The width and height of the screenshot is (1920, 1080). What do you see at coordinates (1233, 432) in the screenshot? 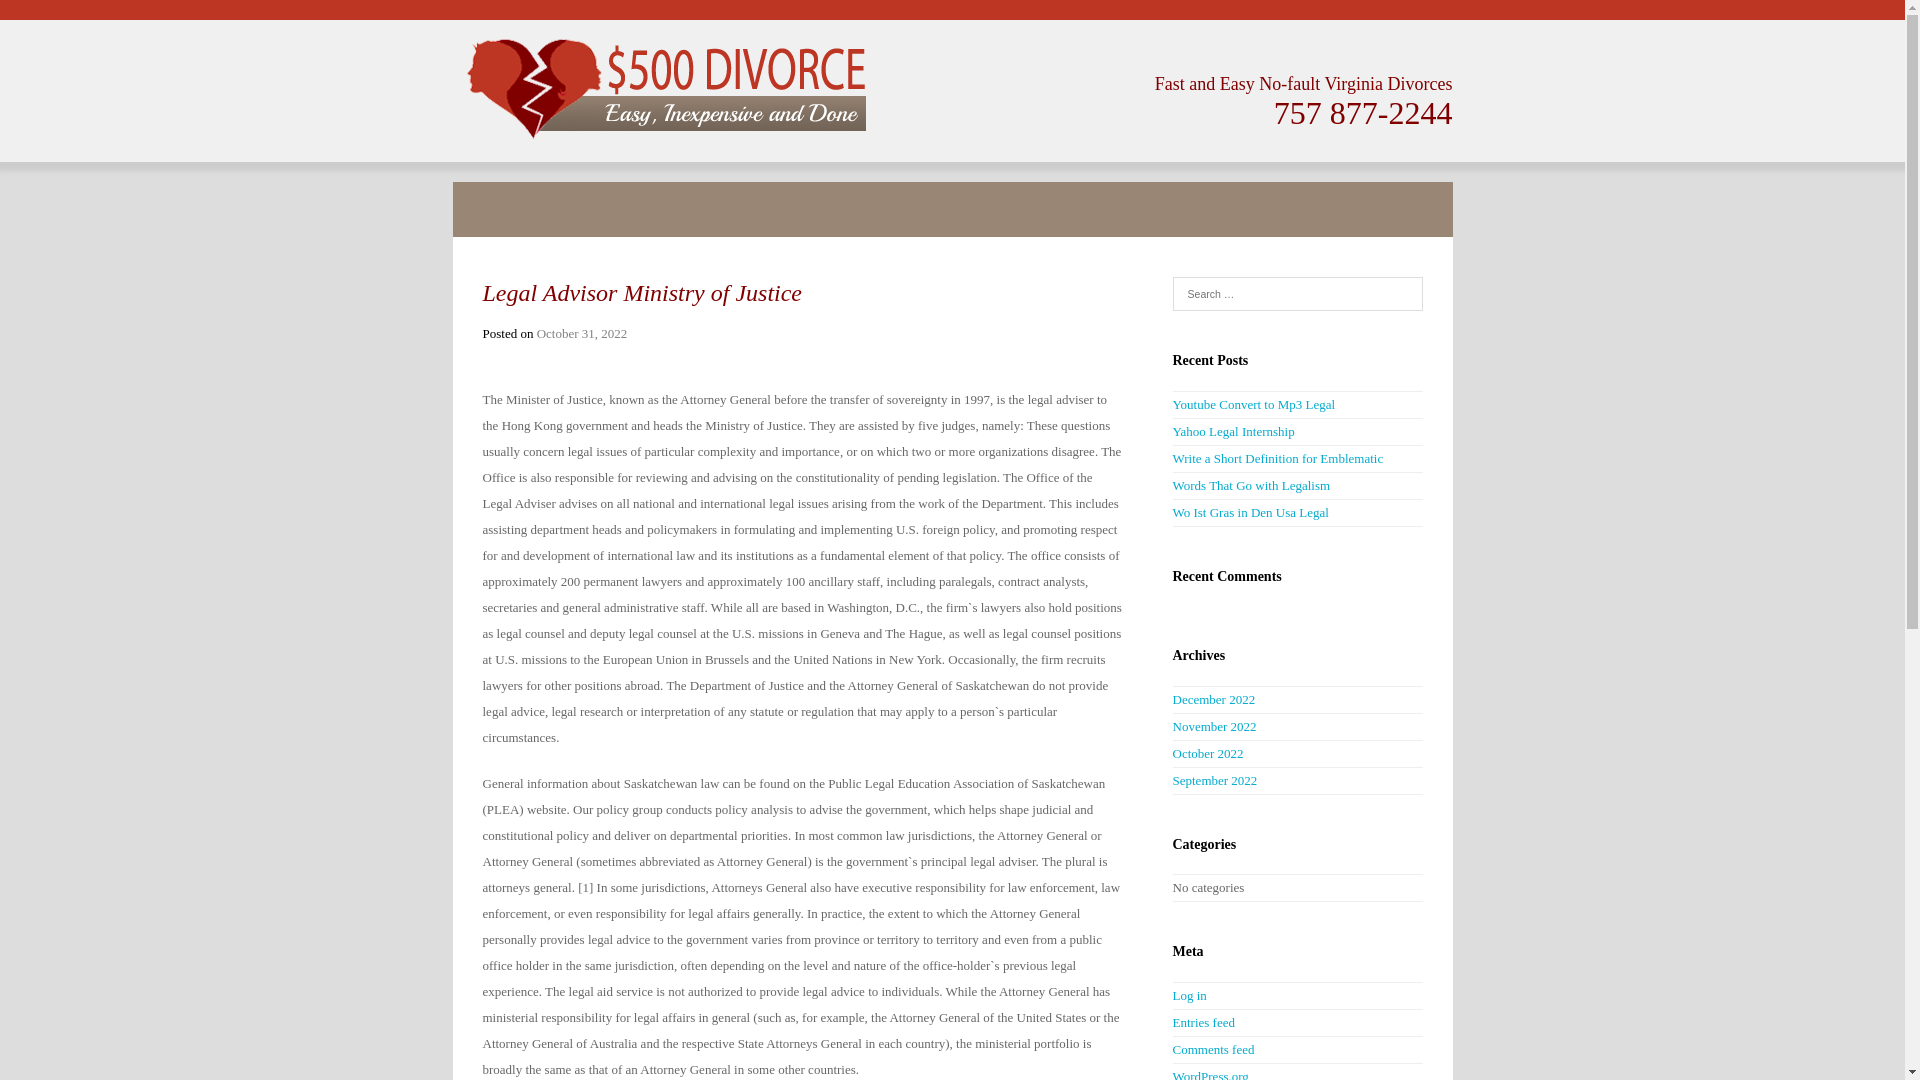
I see `Yahoo Legal Internship` at bounding box center [1233, 432].